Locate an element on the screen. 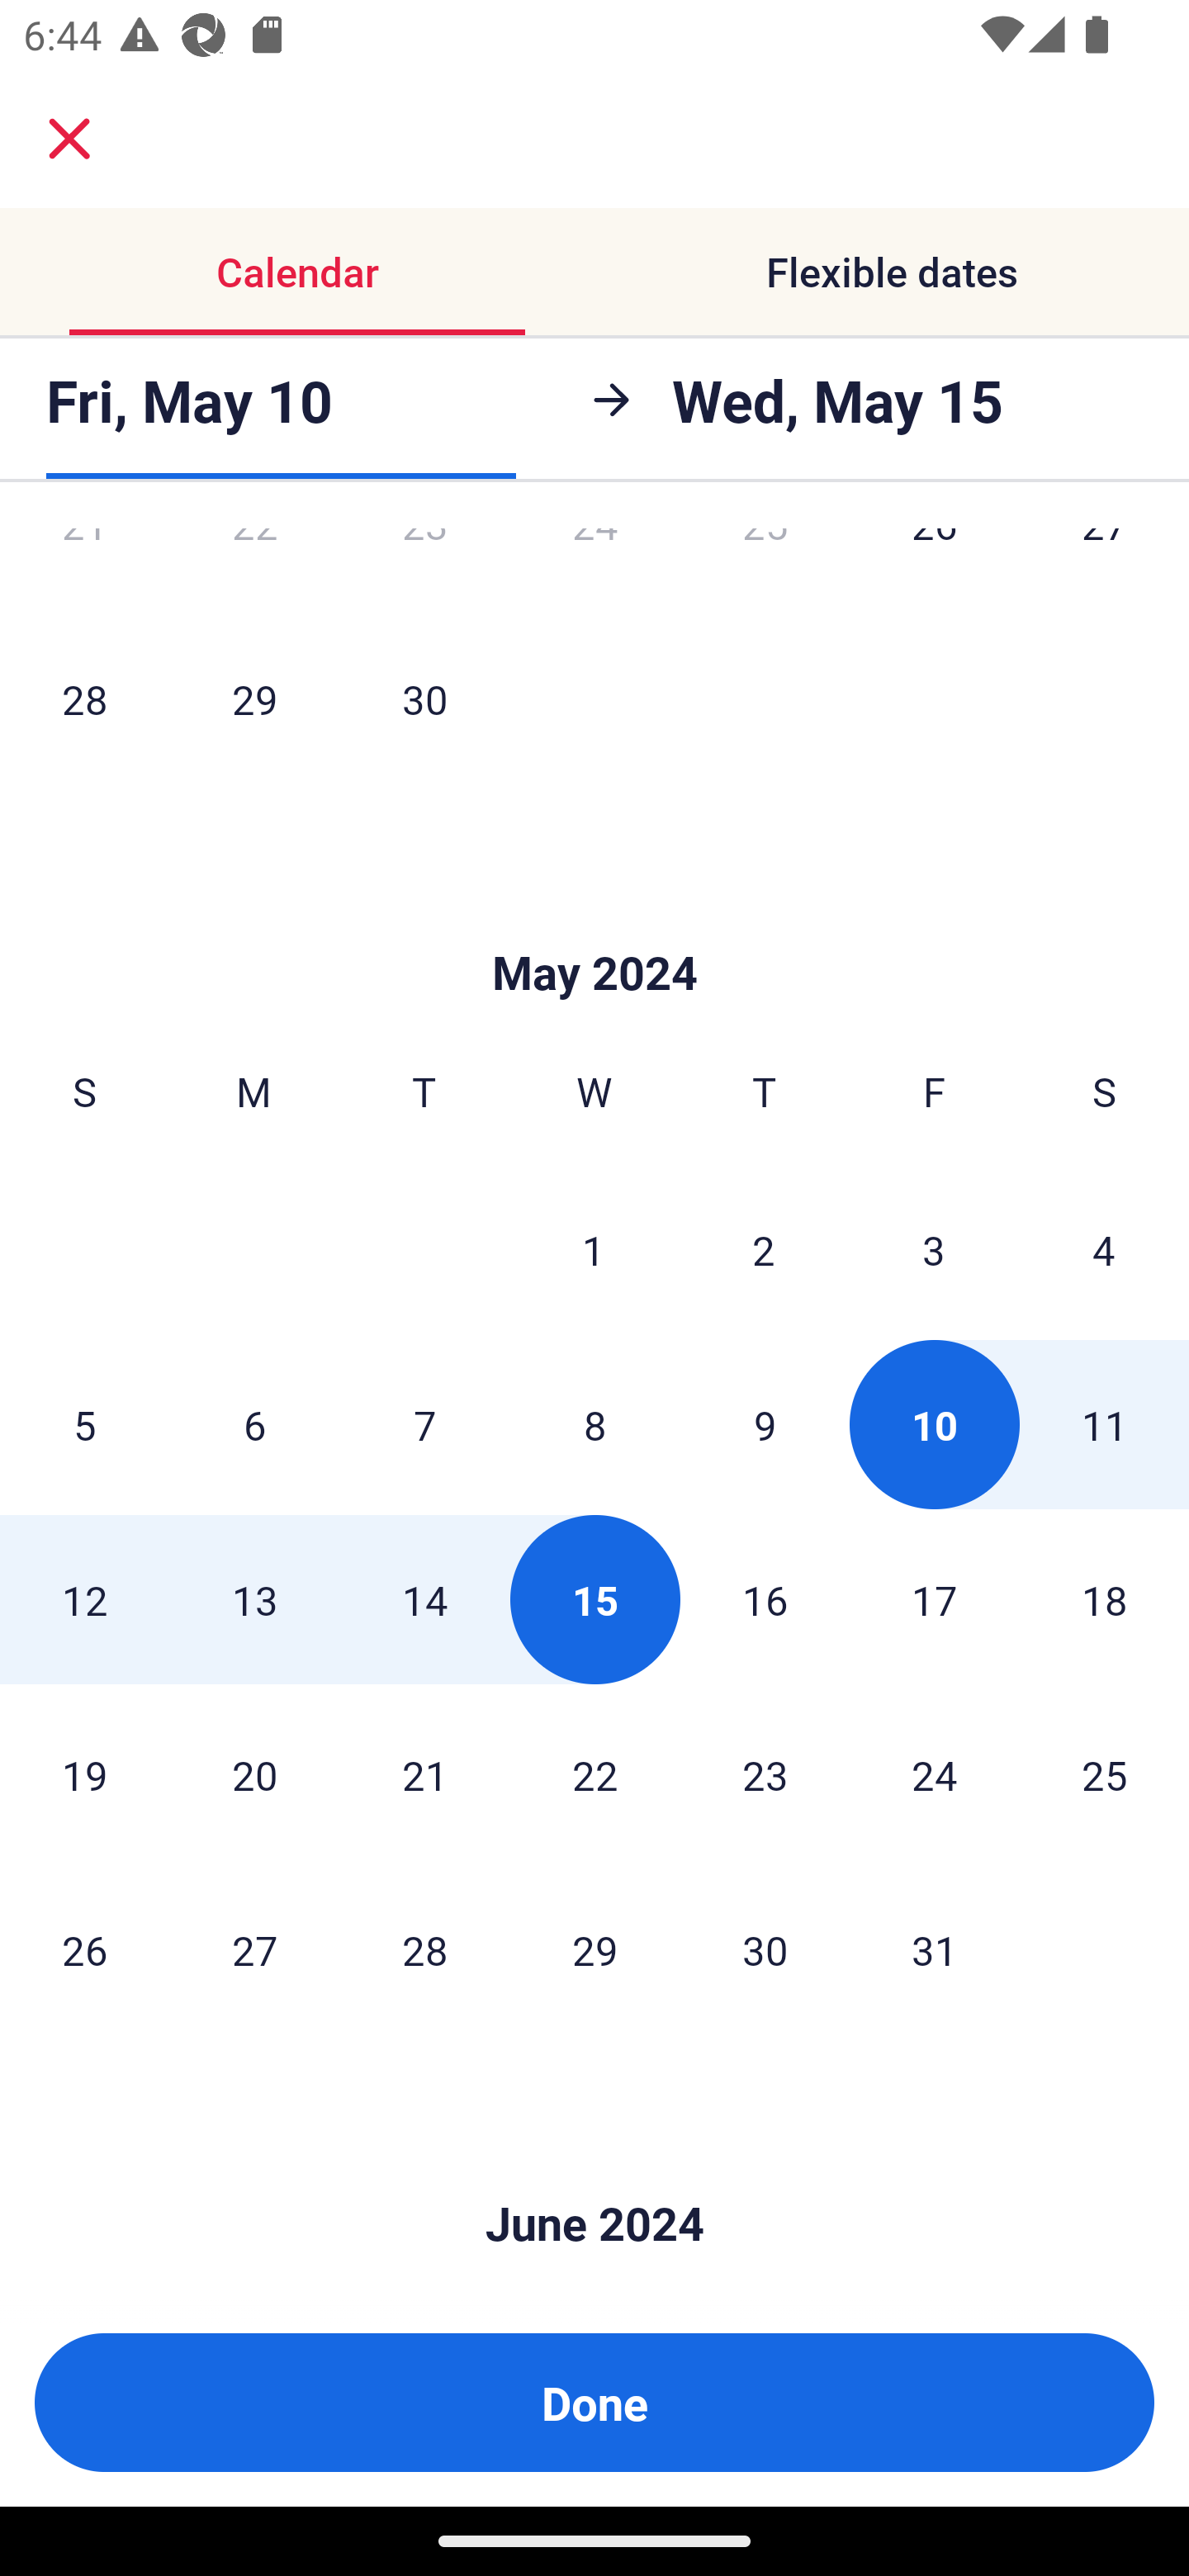 This screenshot has width=1189, height=2576. 16 Thursday, May 16, 2024 is located at coordinates (765, 1599).